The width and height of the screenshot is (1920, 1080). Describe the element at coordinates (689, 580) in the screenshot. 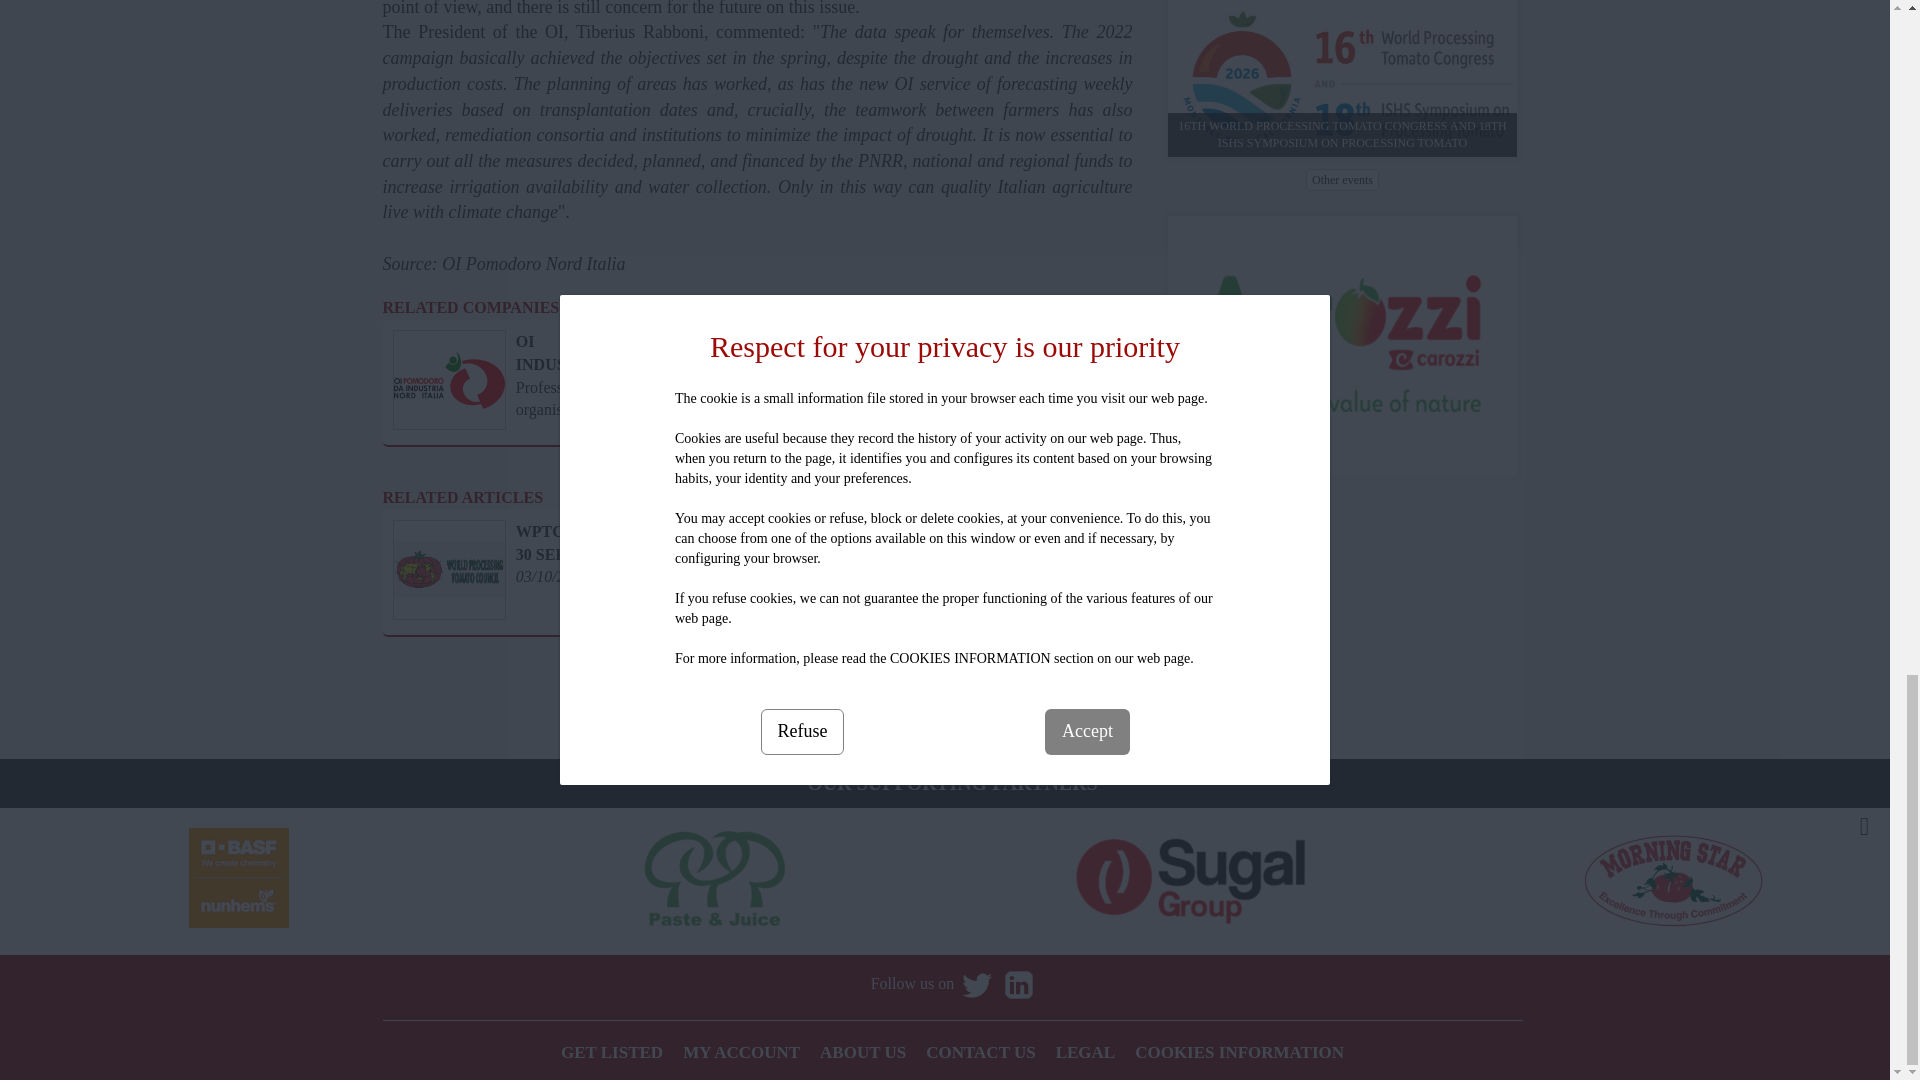

I see `SEE DETAILS` at that location.